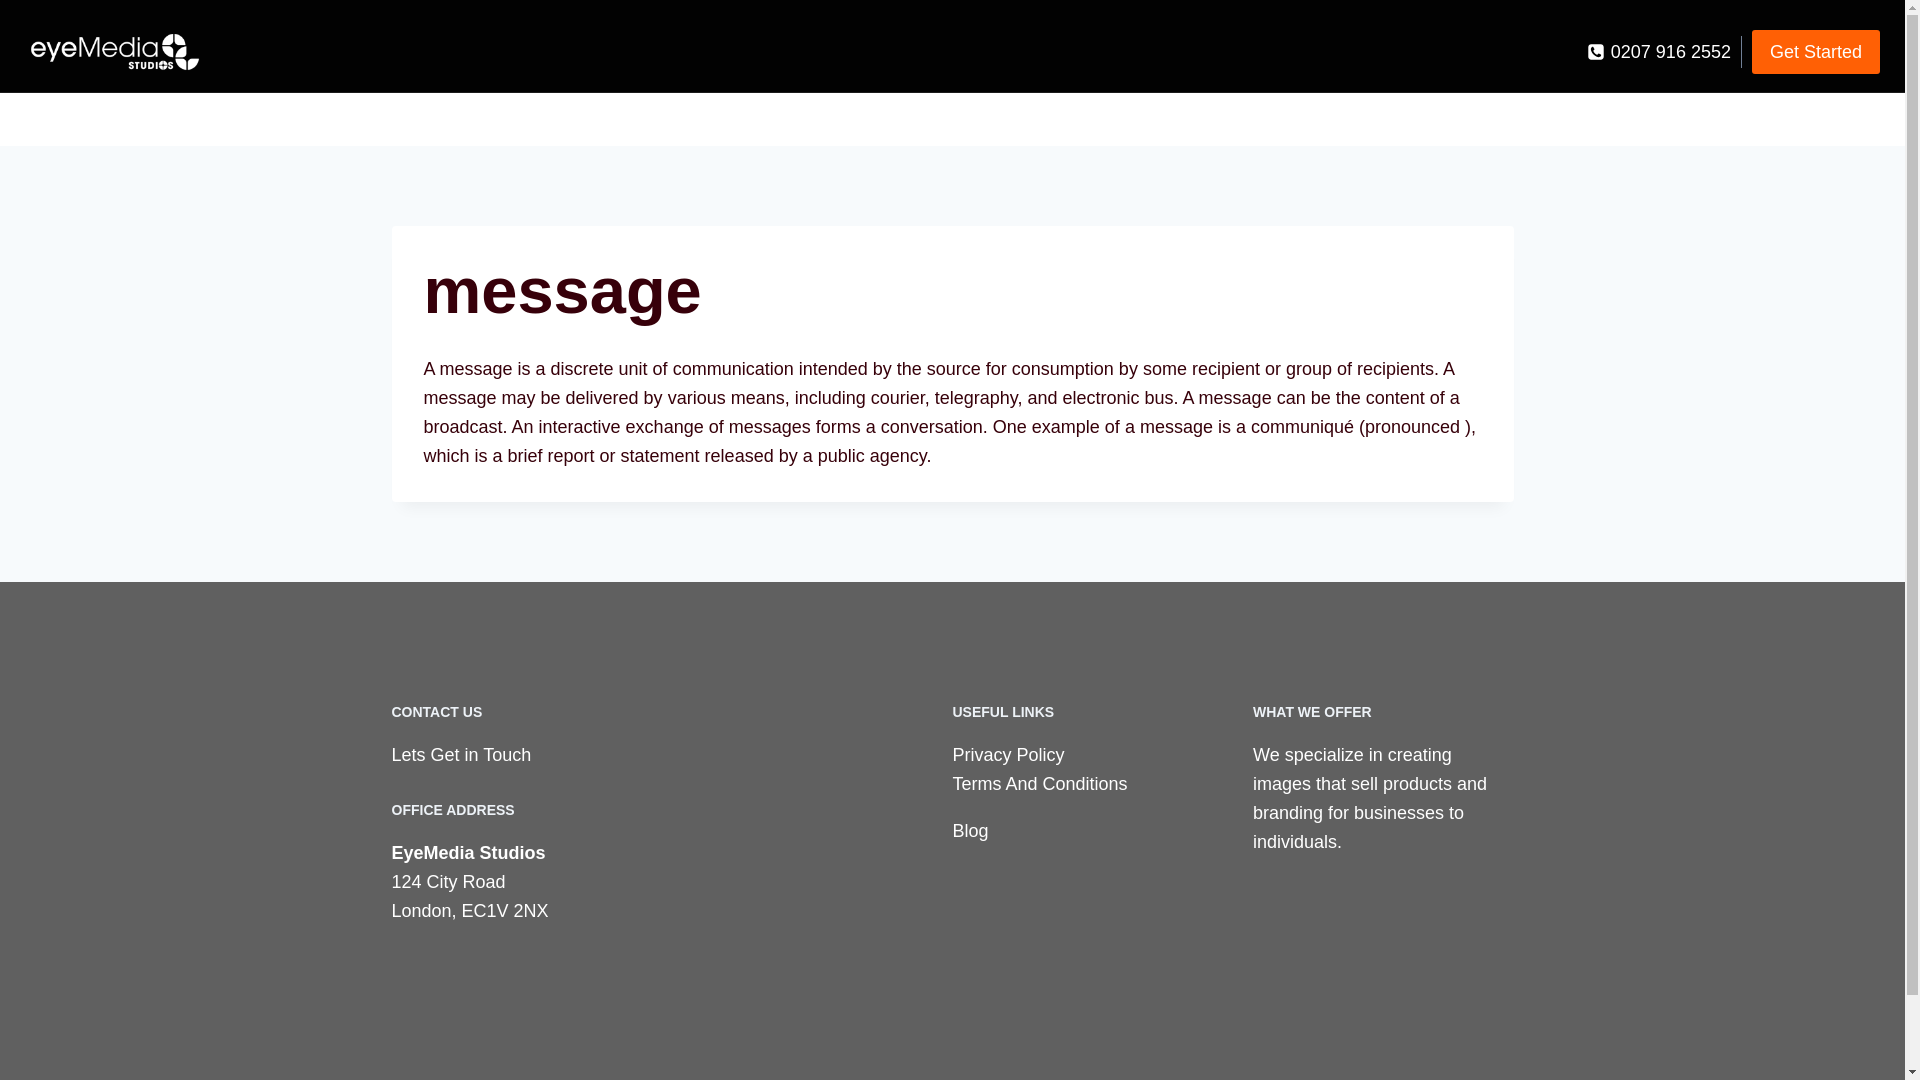 The height and width of the screenshot is (1080, 1920). I want to click on Resources, so click(1741, 124).